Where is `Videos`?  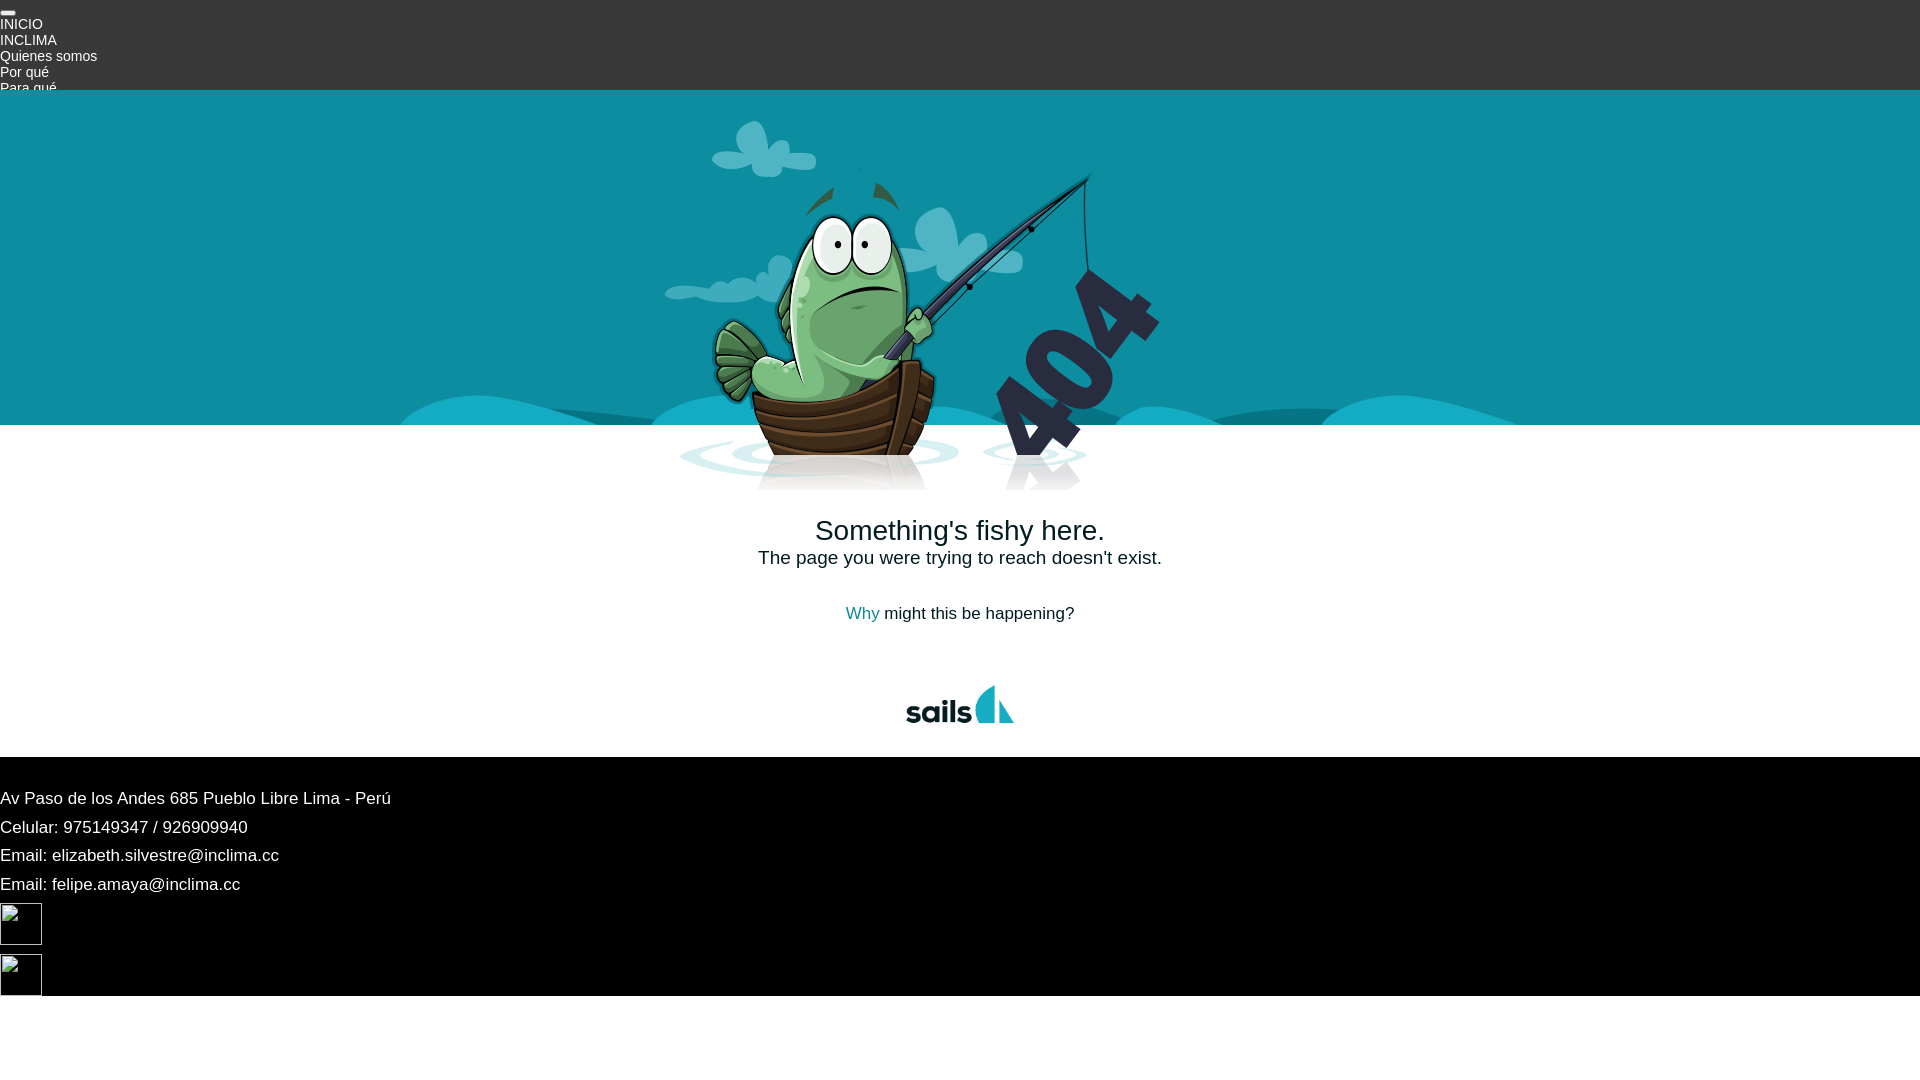 Videos is located at coordinates (22, 296).